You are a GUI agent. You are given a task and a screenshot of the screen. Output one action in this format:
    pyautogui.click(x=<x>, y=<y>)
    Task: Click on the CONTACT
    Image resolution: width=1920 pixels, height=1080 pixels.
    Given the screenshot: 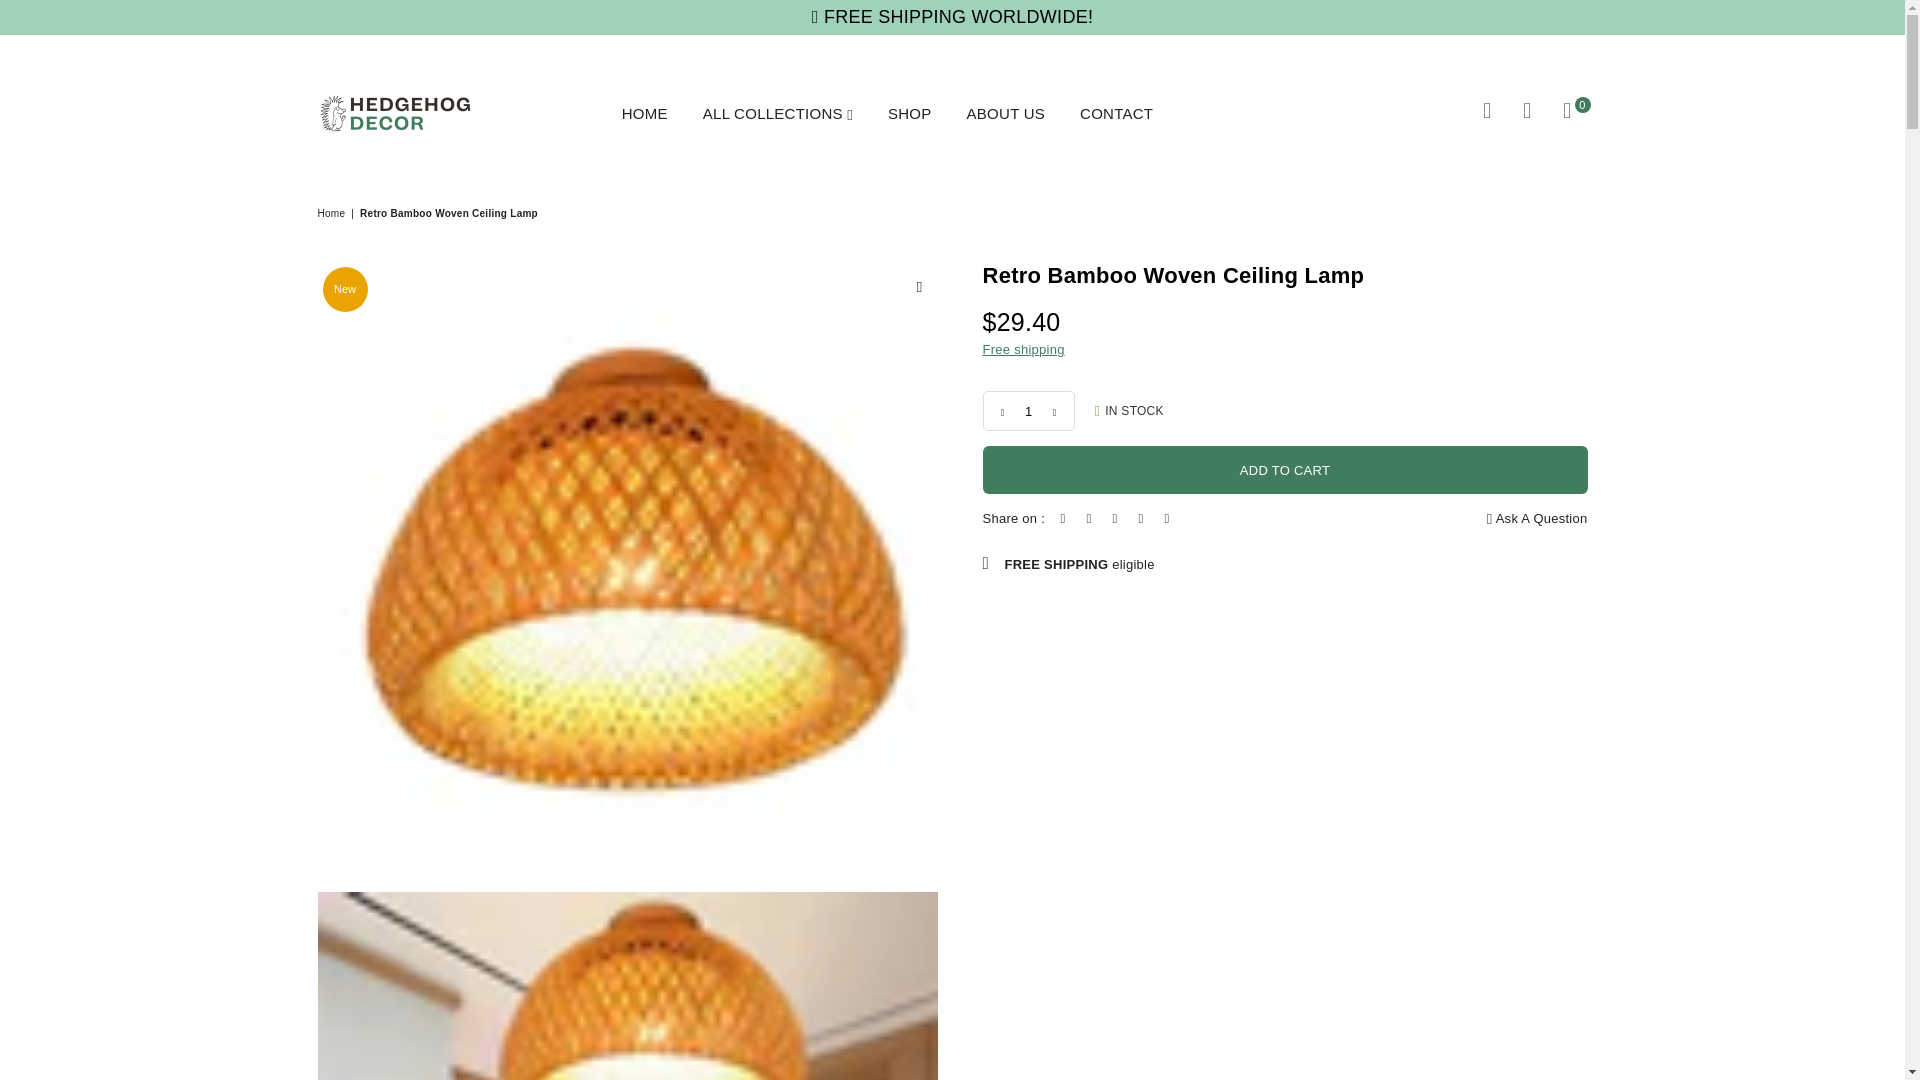 What is the action you would take?
    pyautogui.click(x=1116, y=114)
    